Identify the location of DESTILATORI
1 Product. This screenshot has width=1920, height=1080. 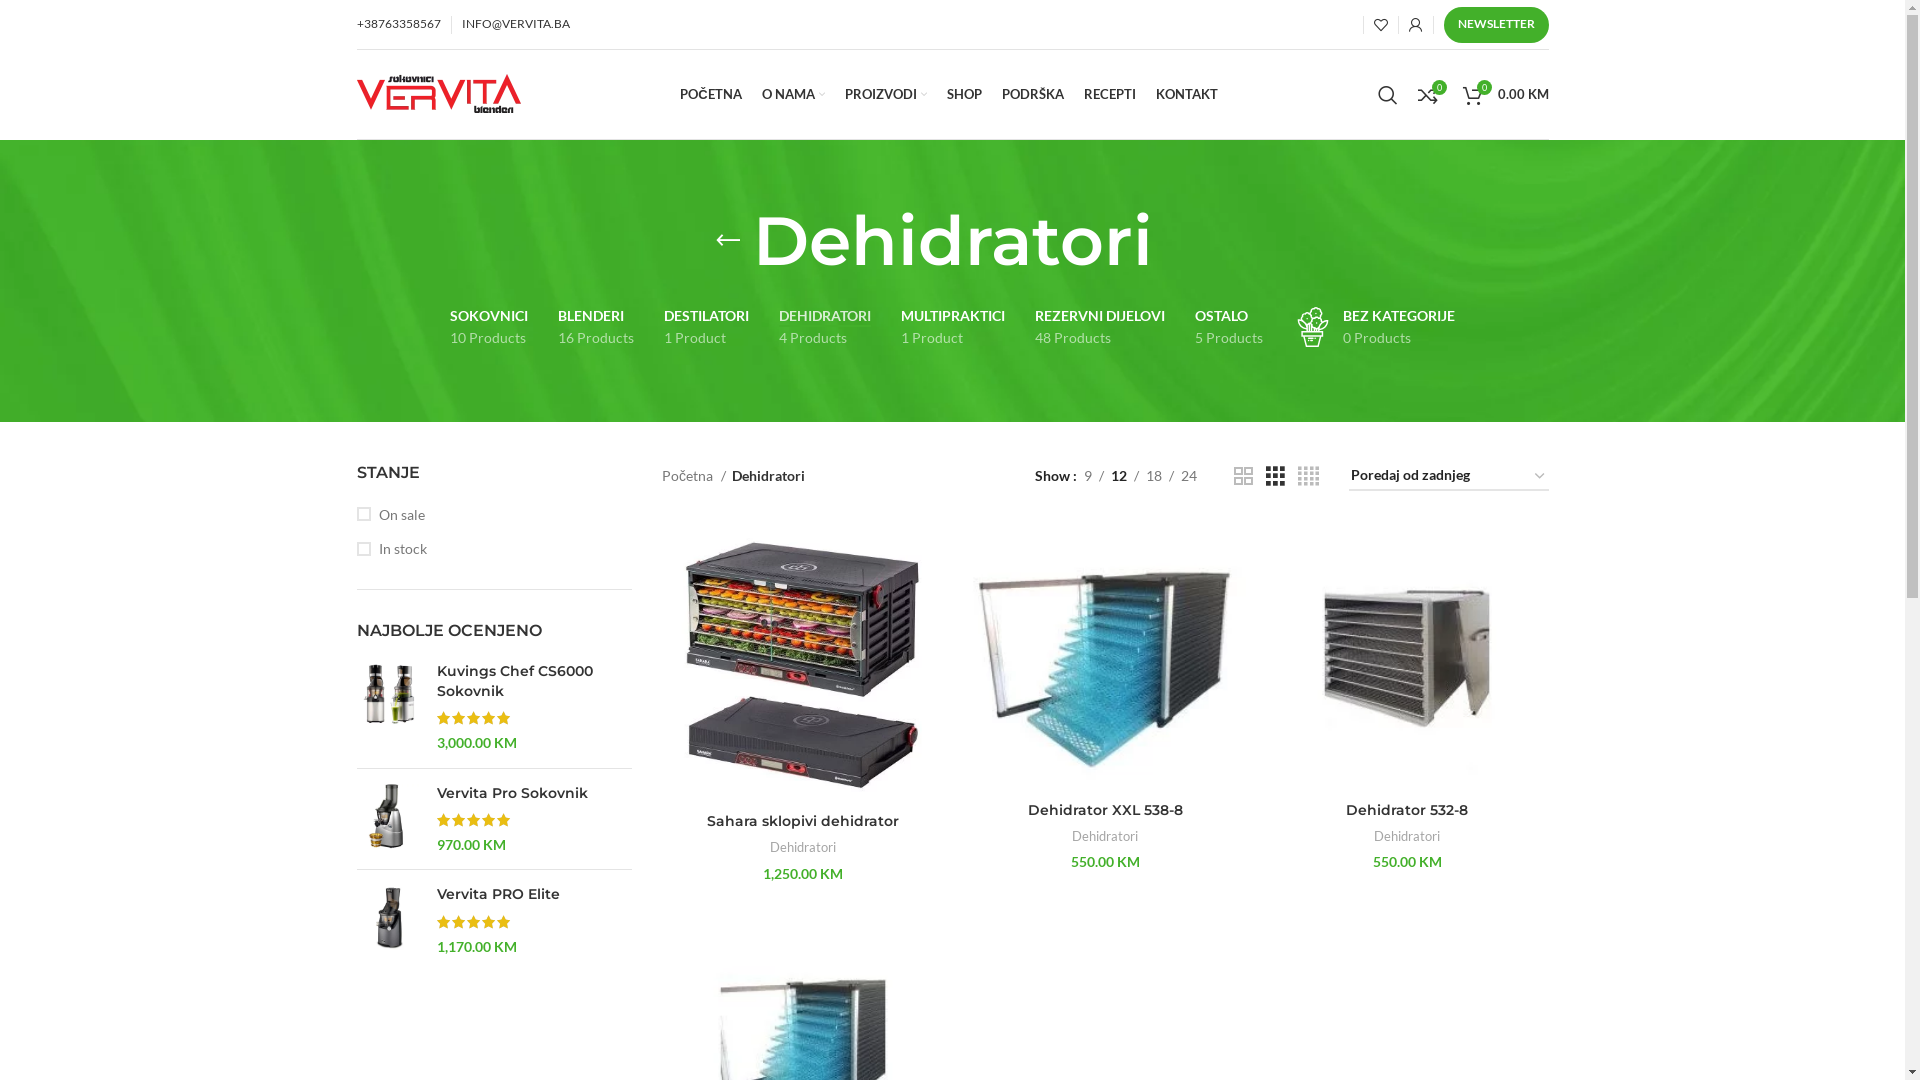
(706, 328).